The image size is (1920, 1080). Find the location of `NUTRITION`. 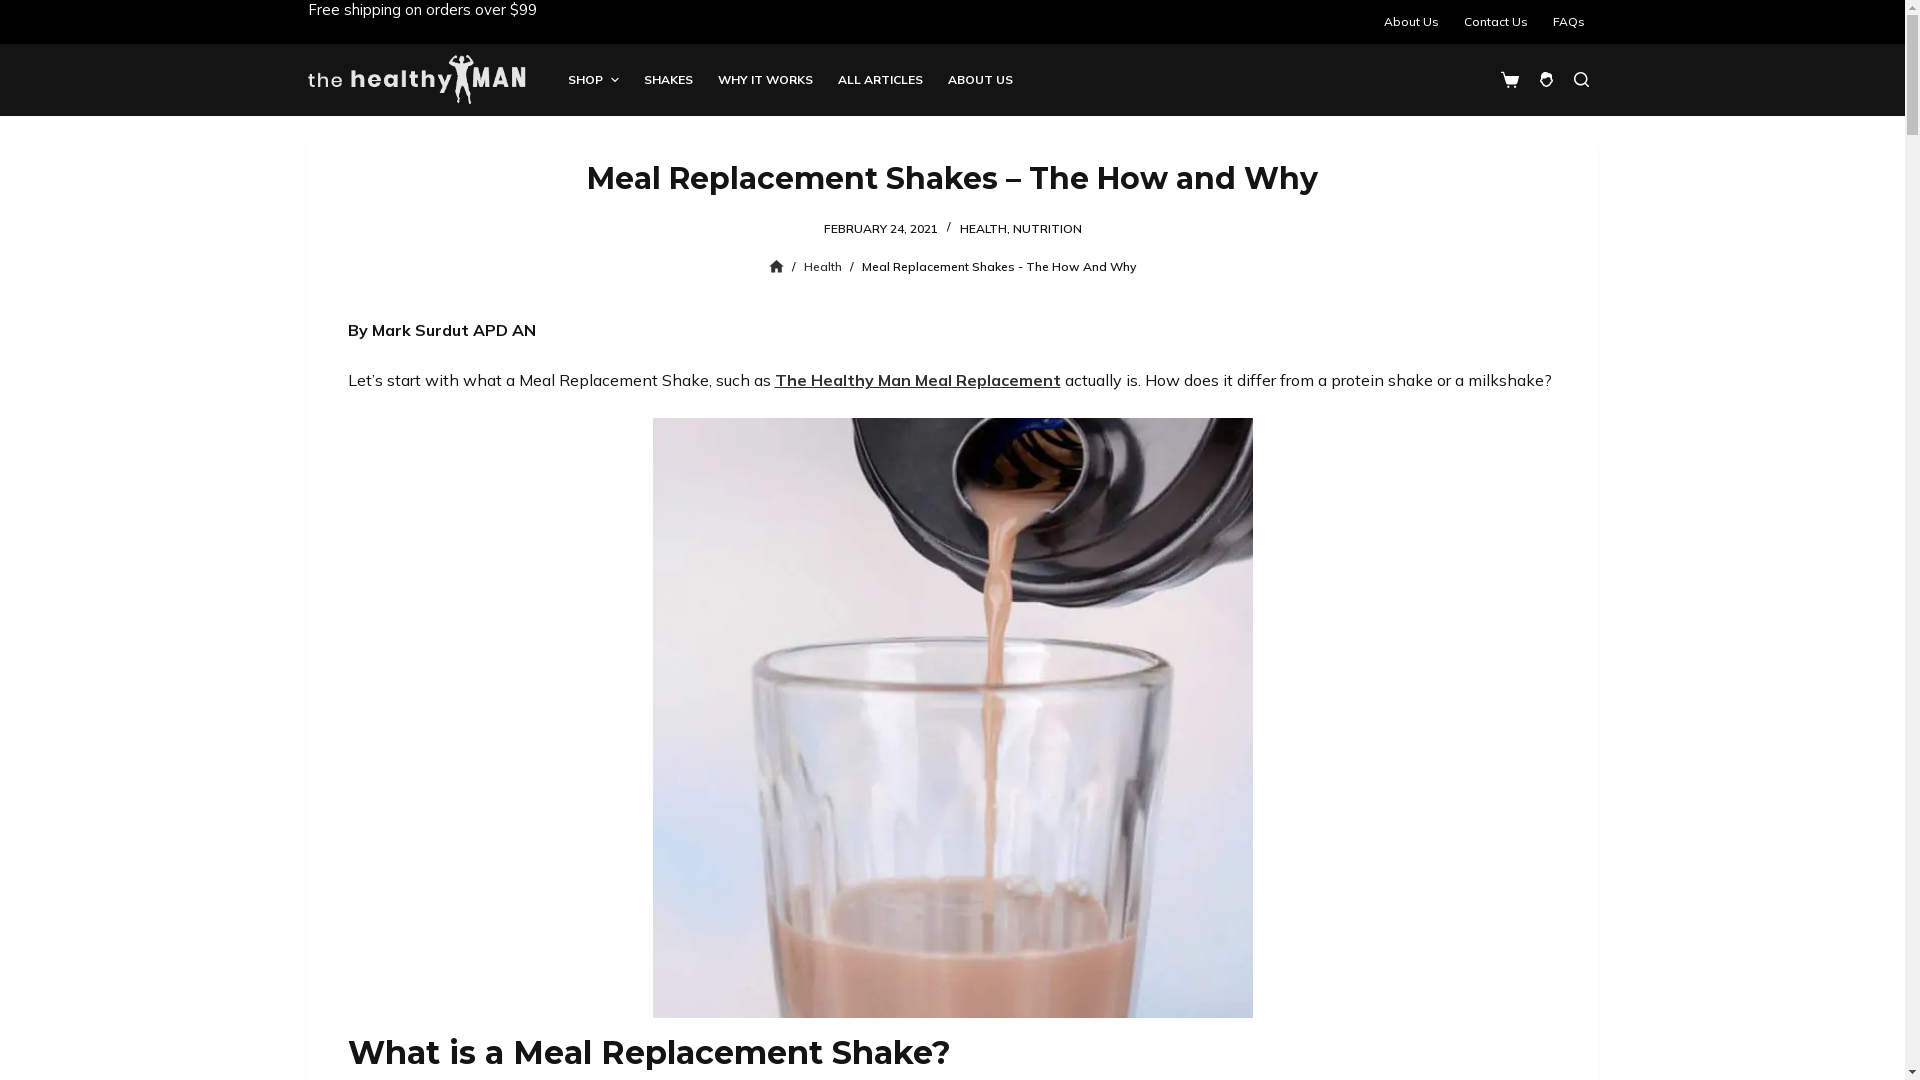

NUTRITION is located at coordinates (1046, 228).